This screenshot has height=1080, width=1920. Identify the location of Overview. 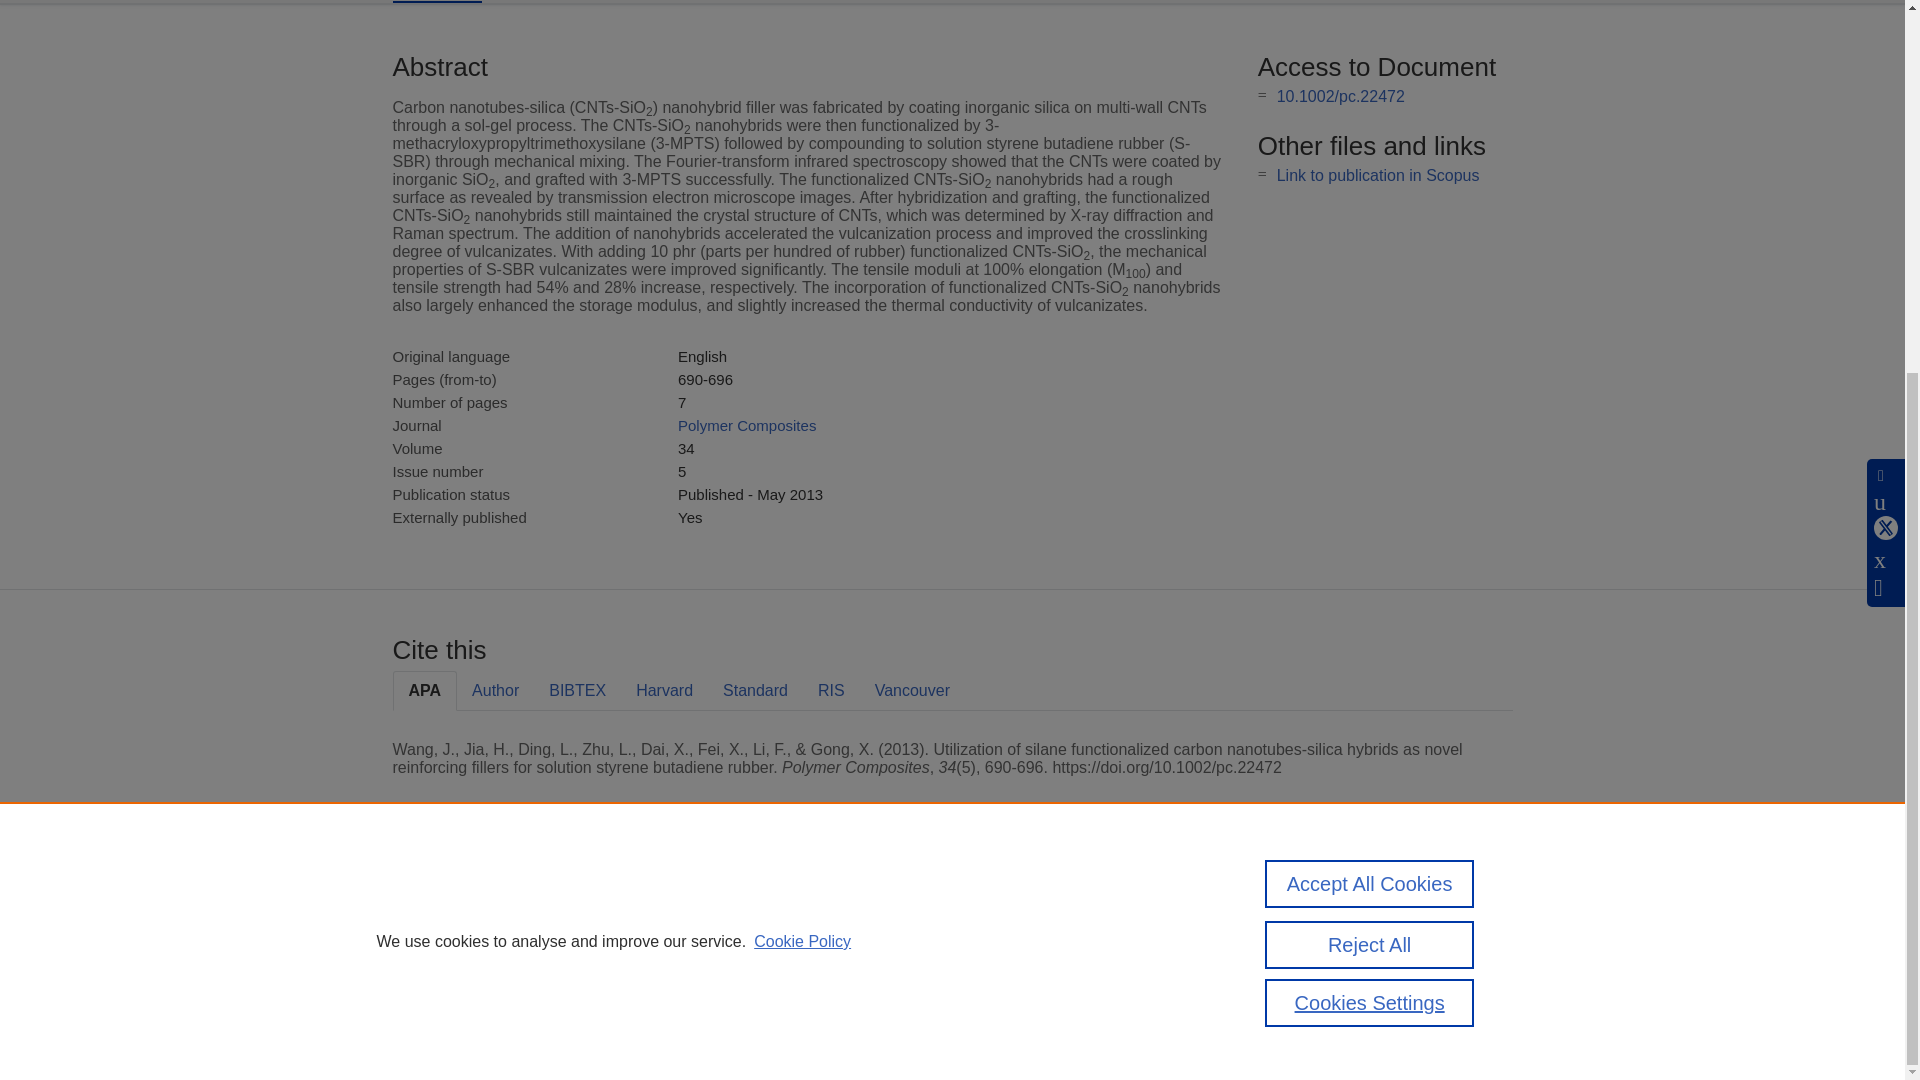
(436, 2).